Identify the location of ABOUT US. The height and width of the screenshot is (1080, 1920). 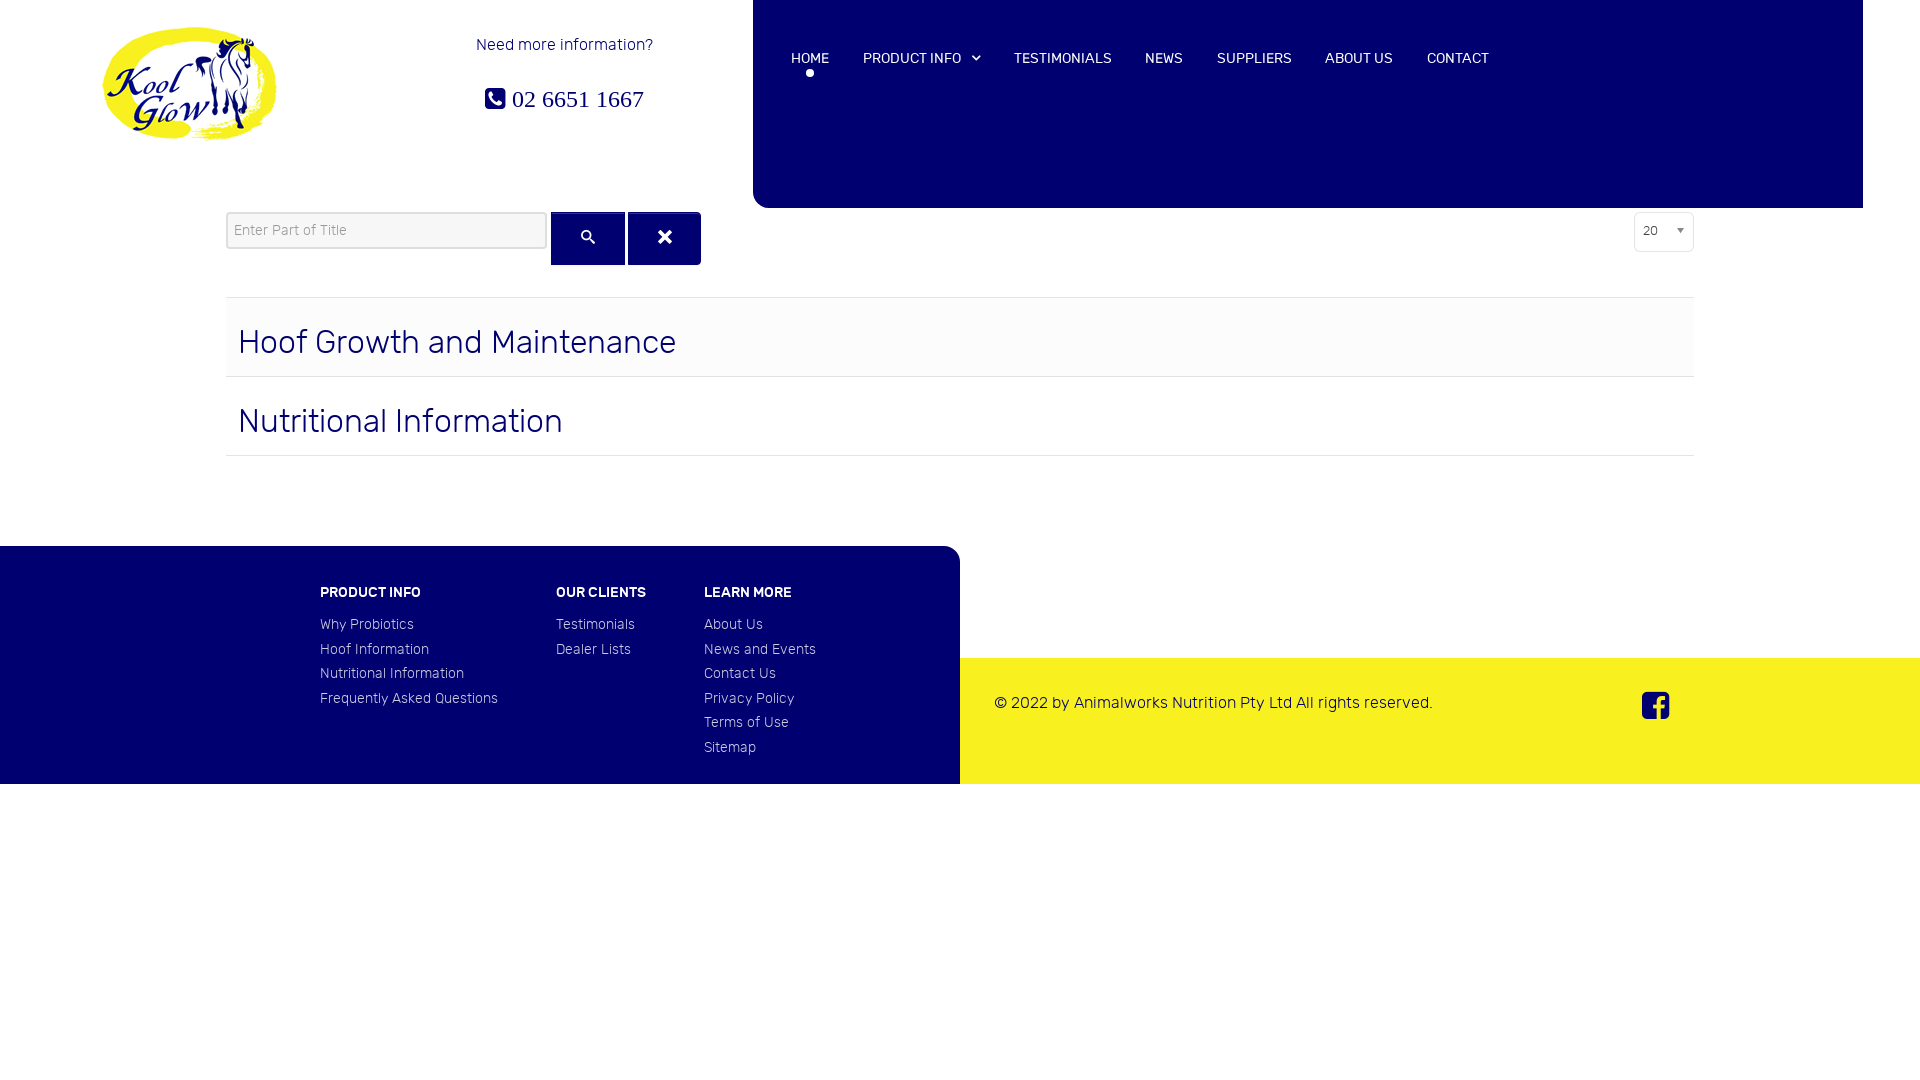
(1360, 58).